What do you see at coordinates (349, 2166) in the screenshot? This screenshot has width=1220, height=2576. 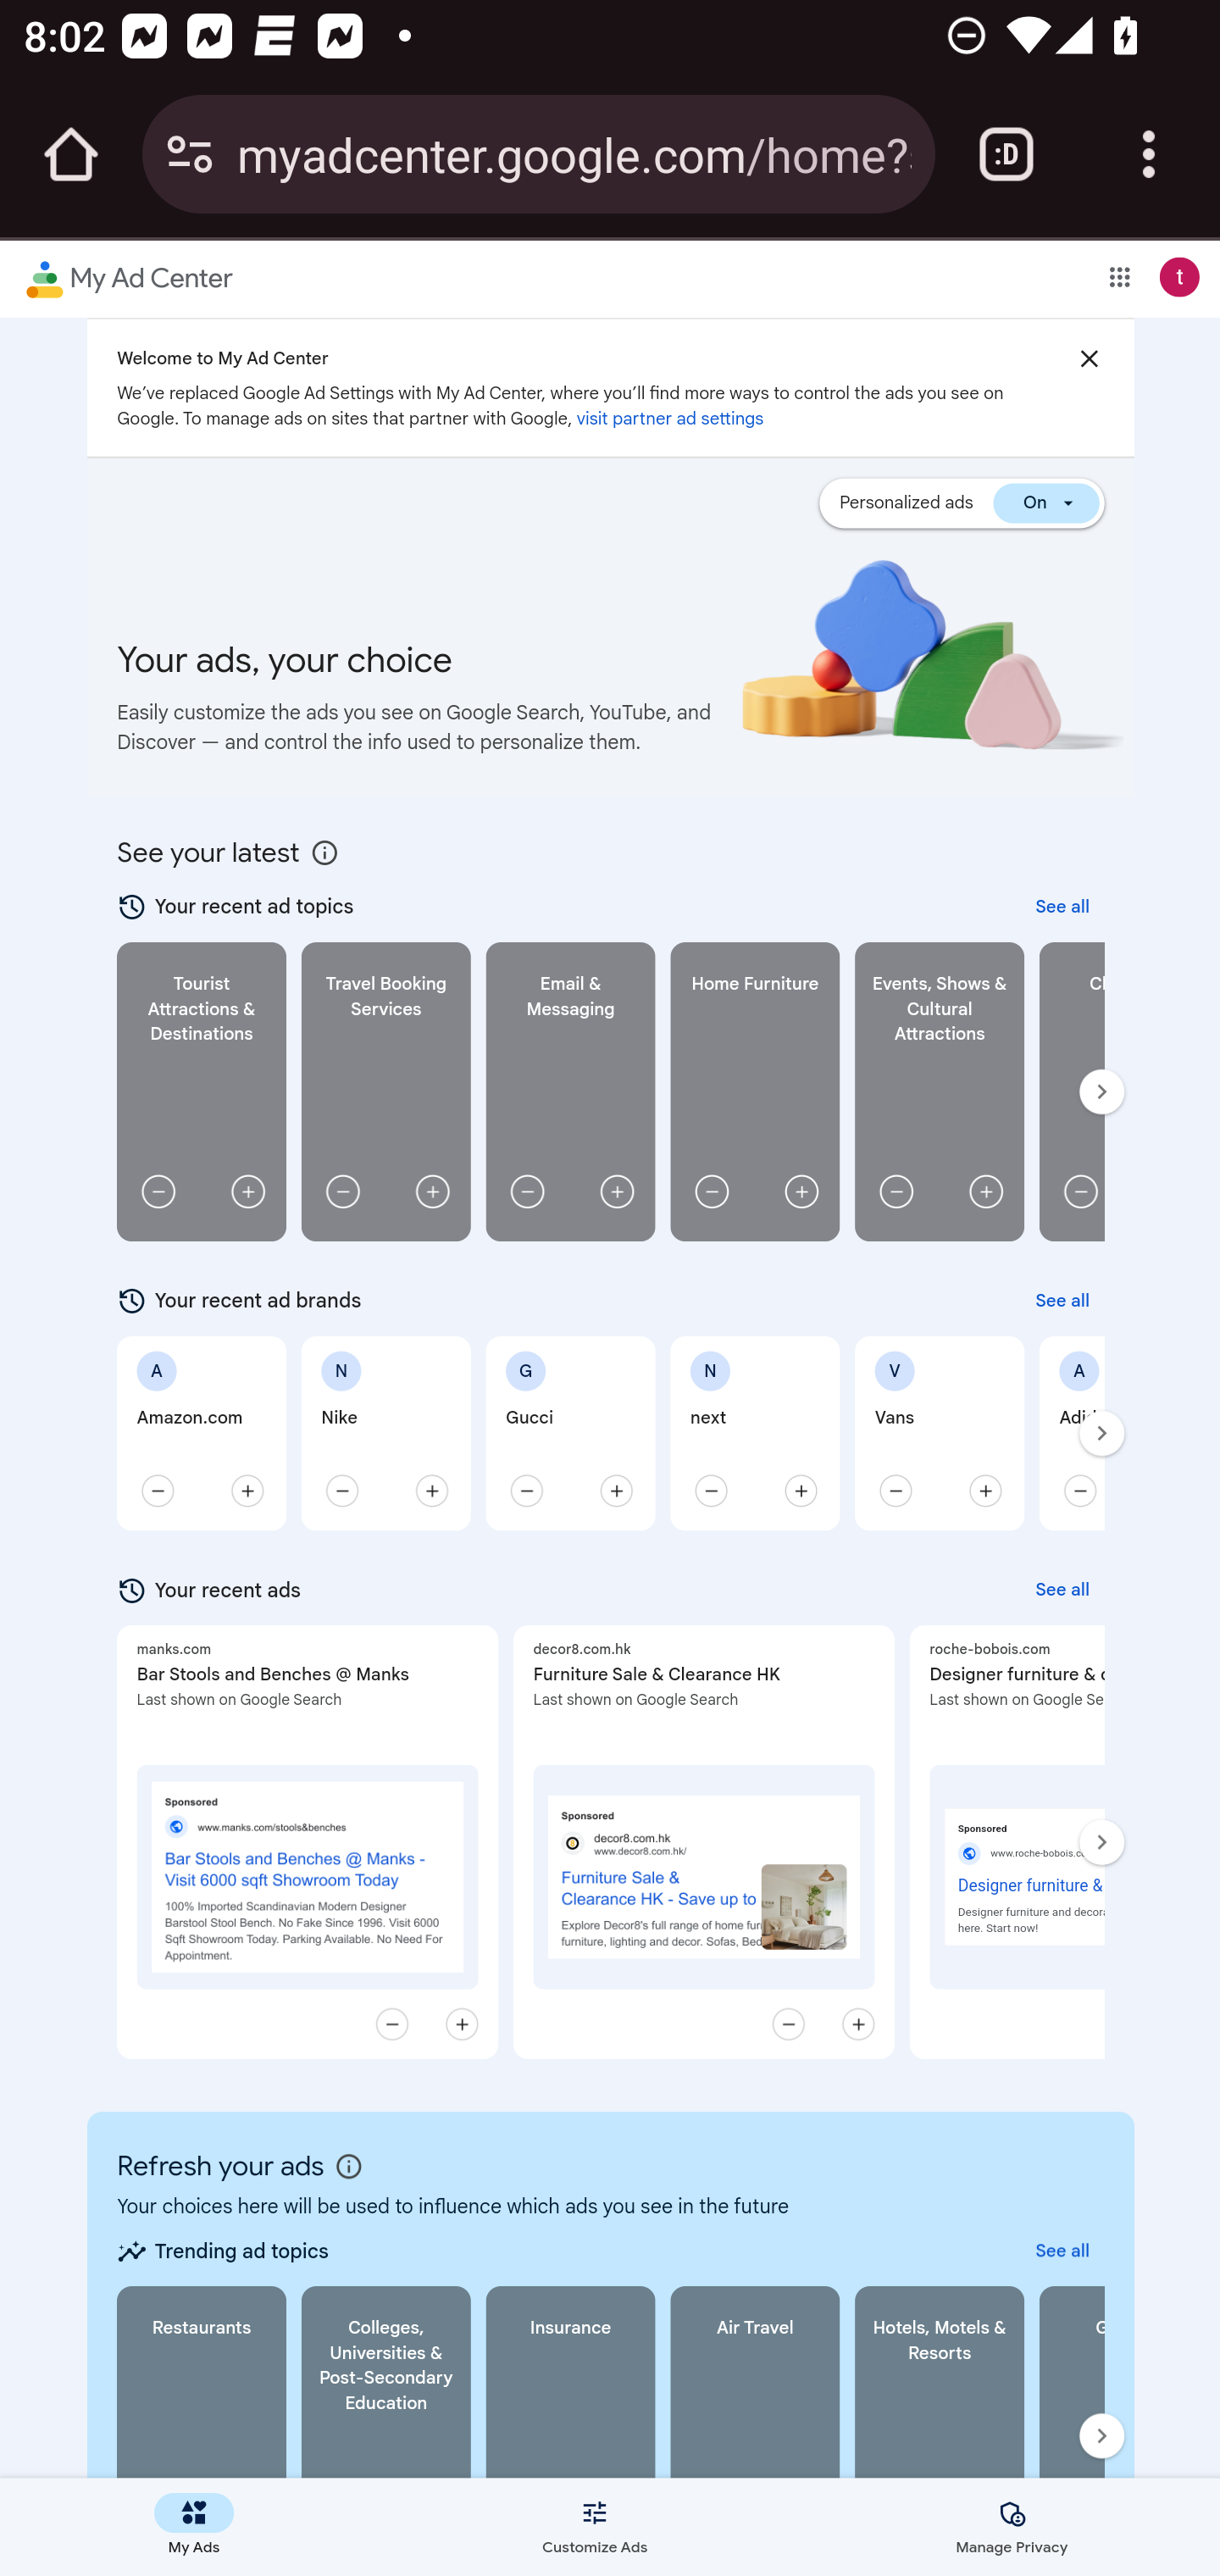 I see `Get more information about refreshing your ads` at bounding box center [349, 2166].